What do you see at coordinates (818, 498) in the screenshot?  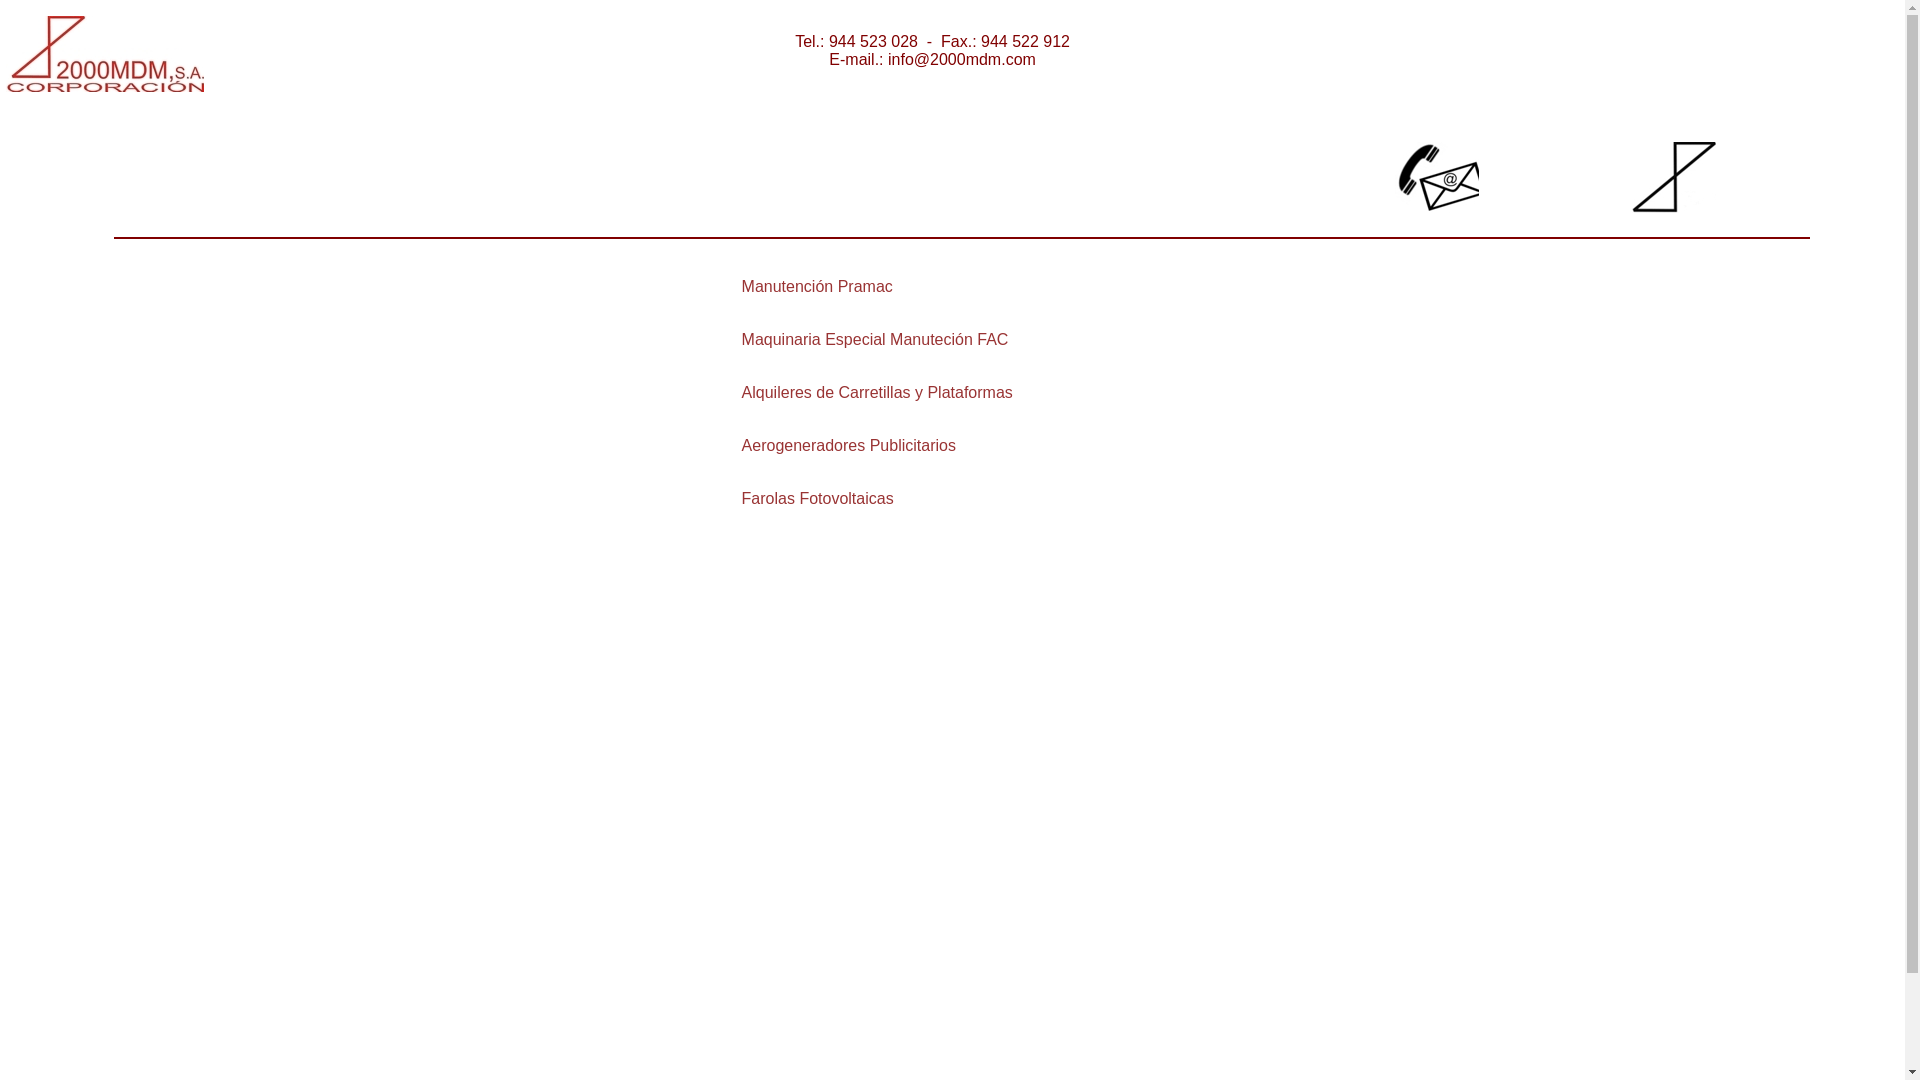 I see `Farolas Fotovoltaicas` at bounding box center [818, 498].